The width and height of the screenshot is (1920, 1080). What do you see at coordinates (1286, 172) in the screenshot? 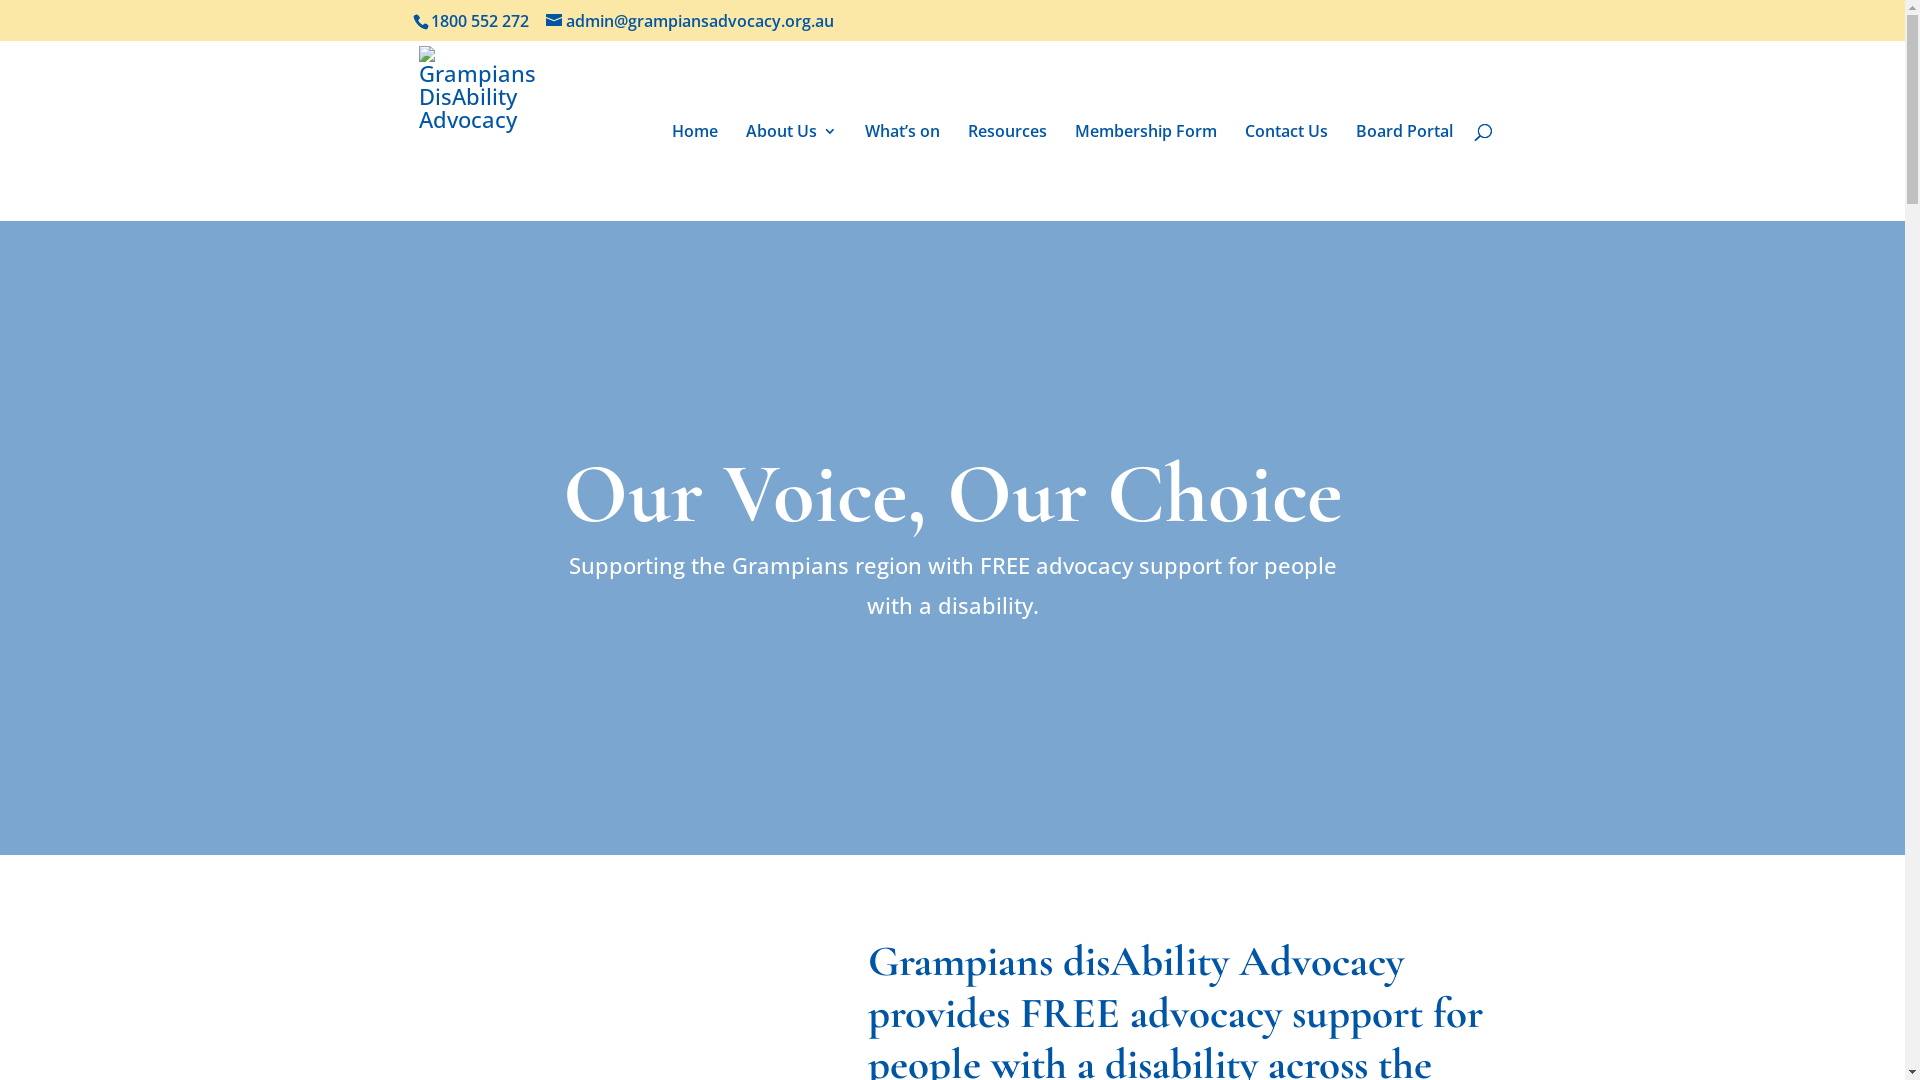
I see `Contact Us` at bounding box center [1286, 172].